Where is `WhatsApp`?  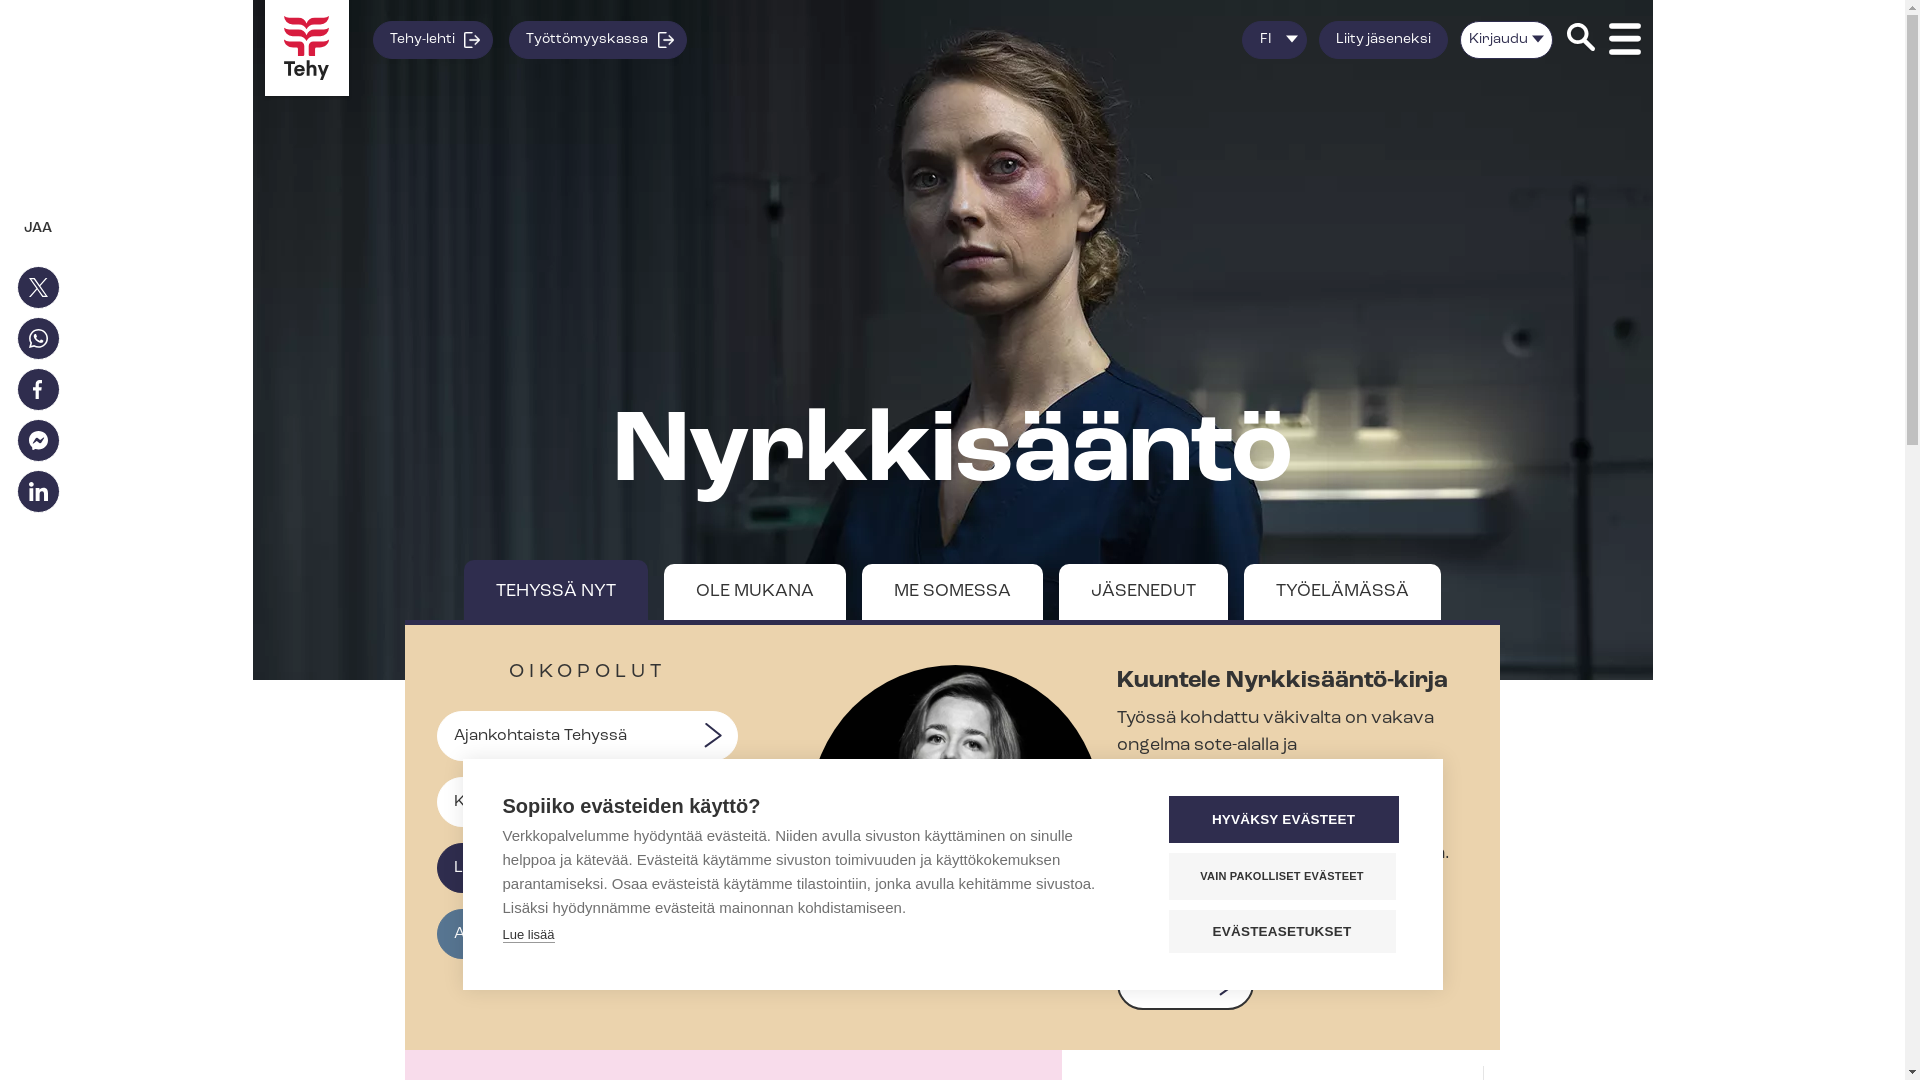
WhatsApp is located at coordinates (38, 338).